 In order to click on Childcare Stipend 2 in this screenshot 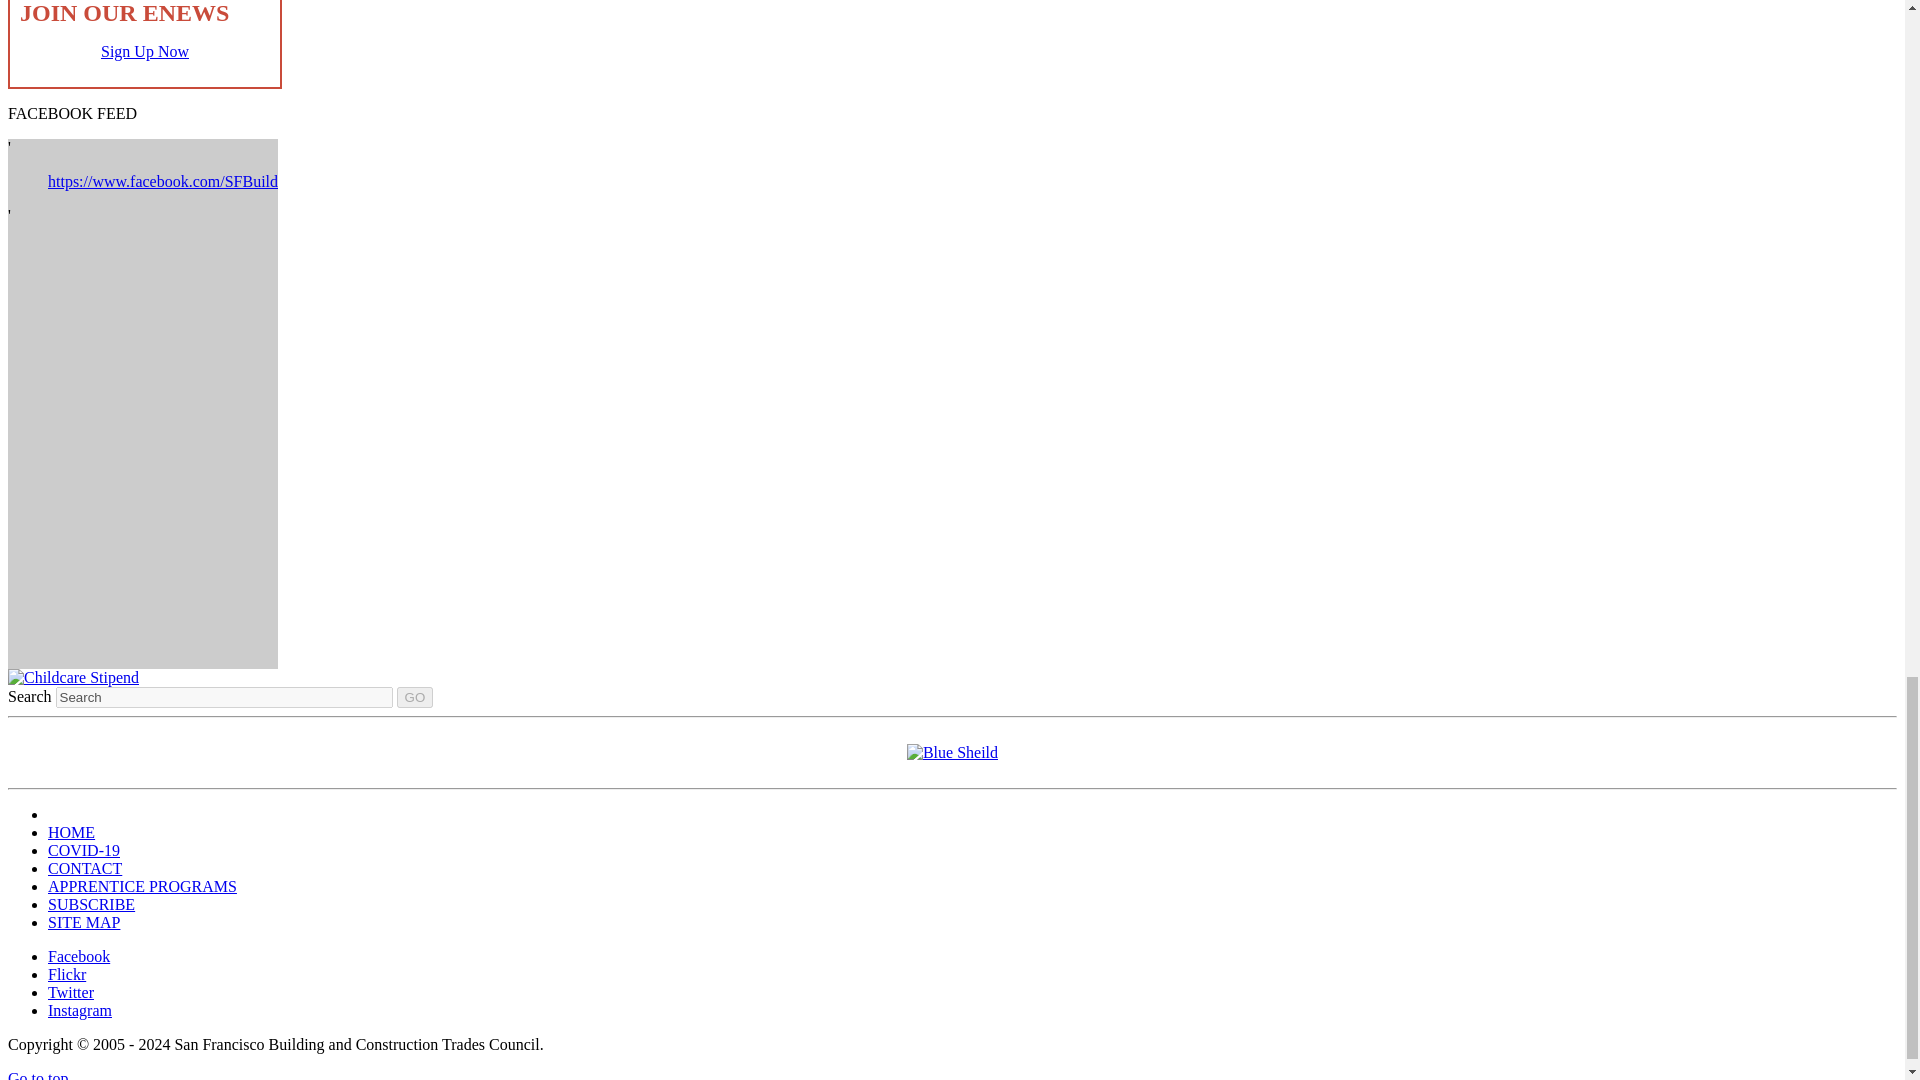, I will do `click(72, 676)`.